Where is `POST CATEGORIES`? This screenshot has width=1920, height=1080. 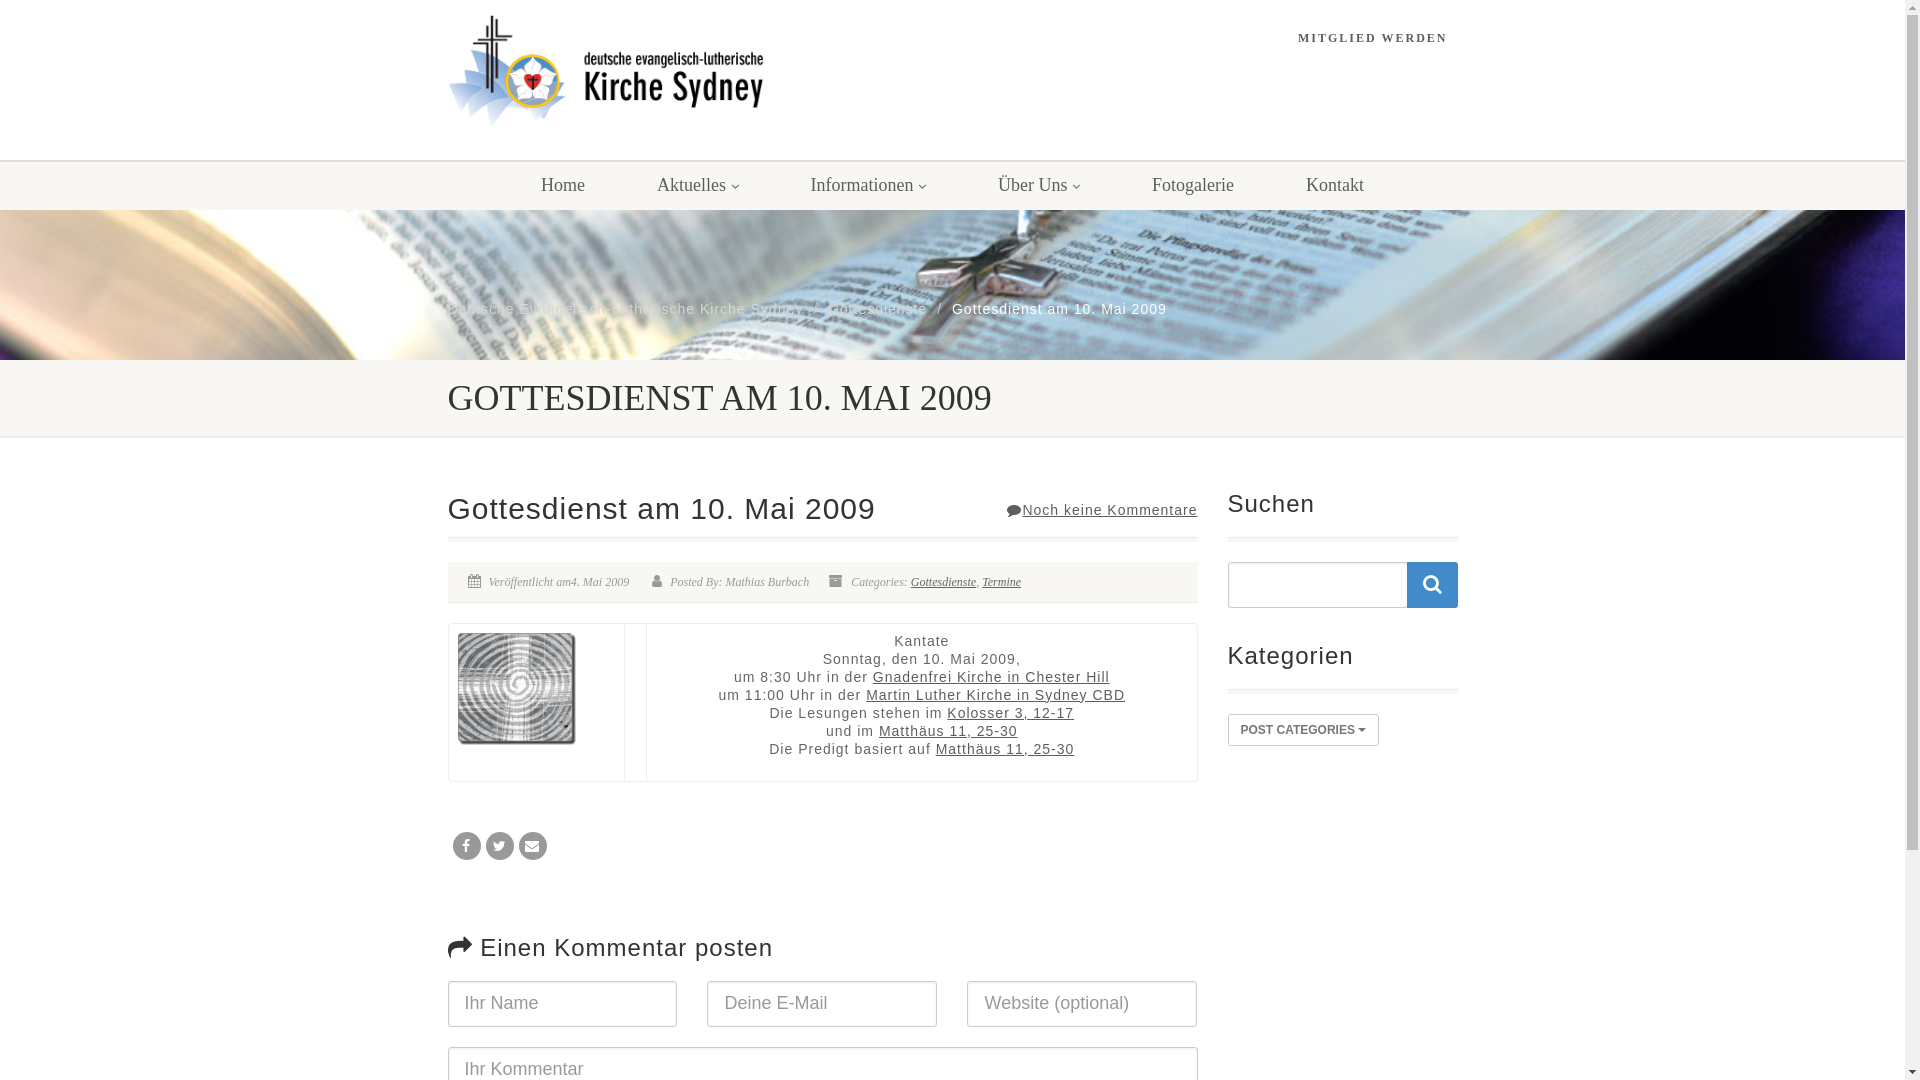 POST CATEGORIES is located at coordinates (1304, 730).